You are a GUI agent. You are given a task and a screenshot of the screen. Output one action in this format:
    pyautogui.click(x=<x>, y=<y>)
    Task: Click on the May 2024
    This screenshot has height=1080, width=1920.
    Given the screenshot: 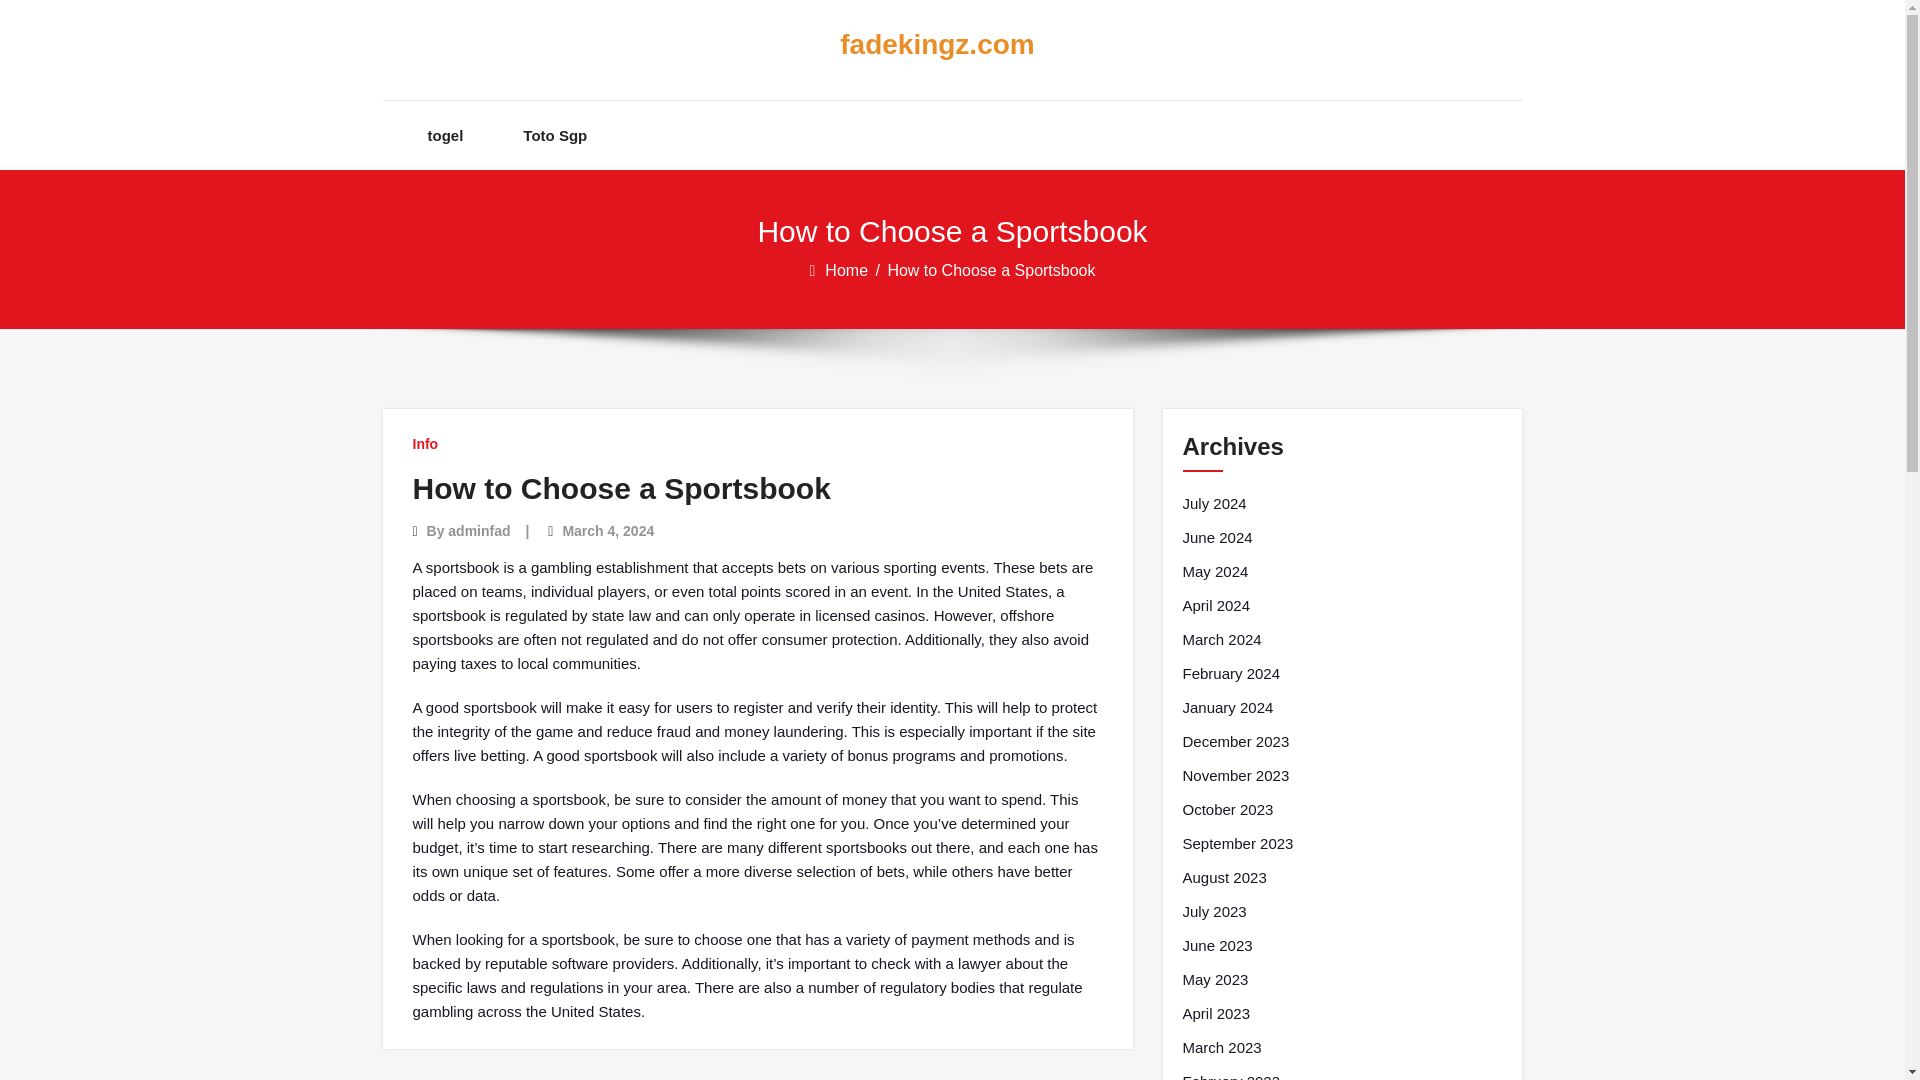 What is the action you would take?
    pyautogui.click(x=1215, y=572)
    